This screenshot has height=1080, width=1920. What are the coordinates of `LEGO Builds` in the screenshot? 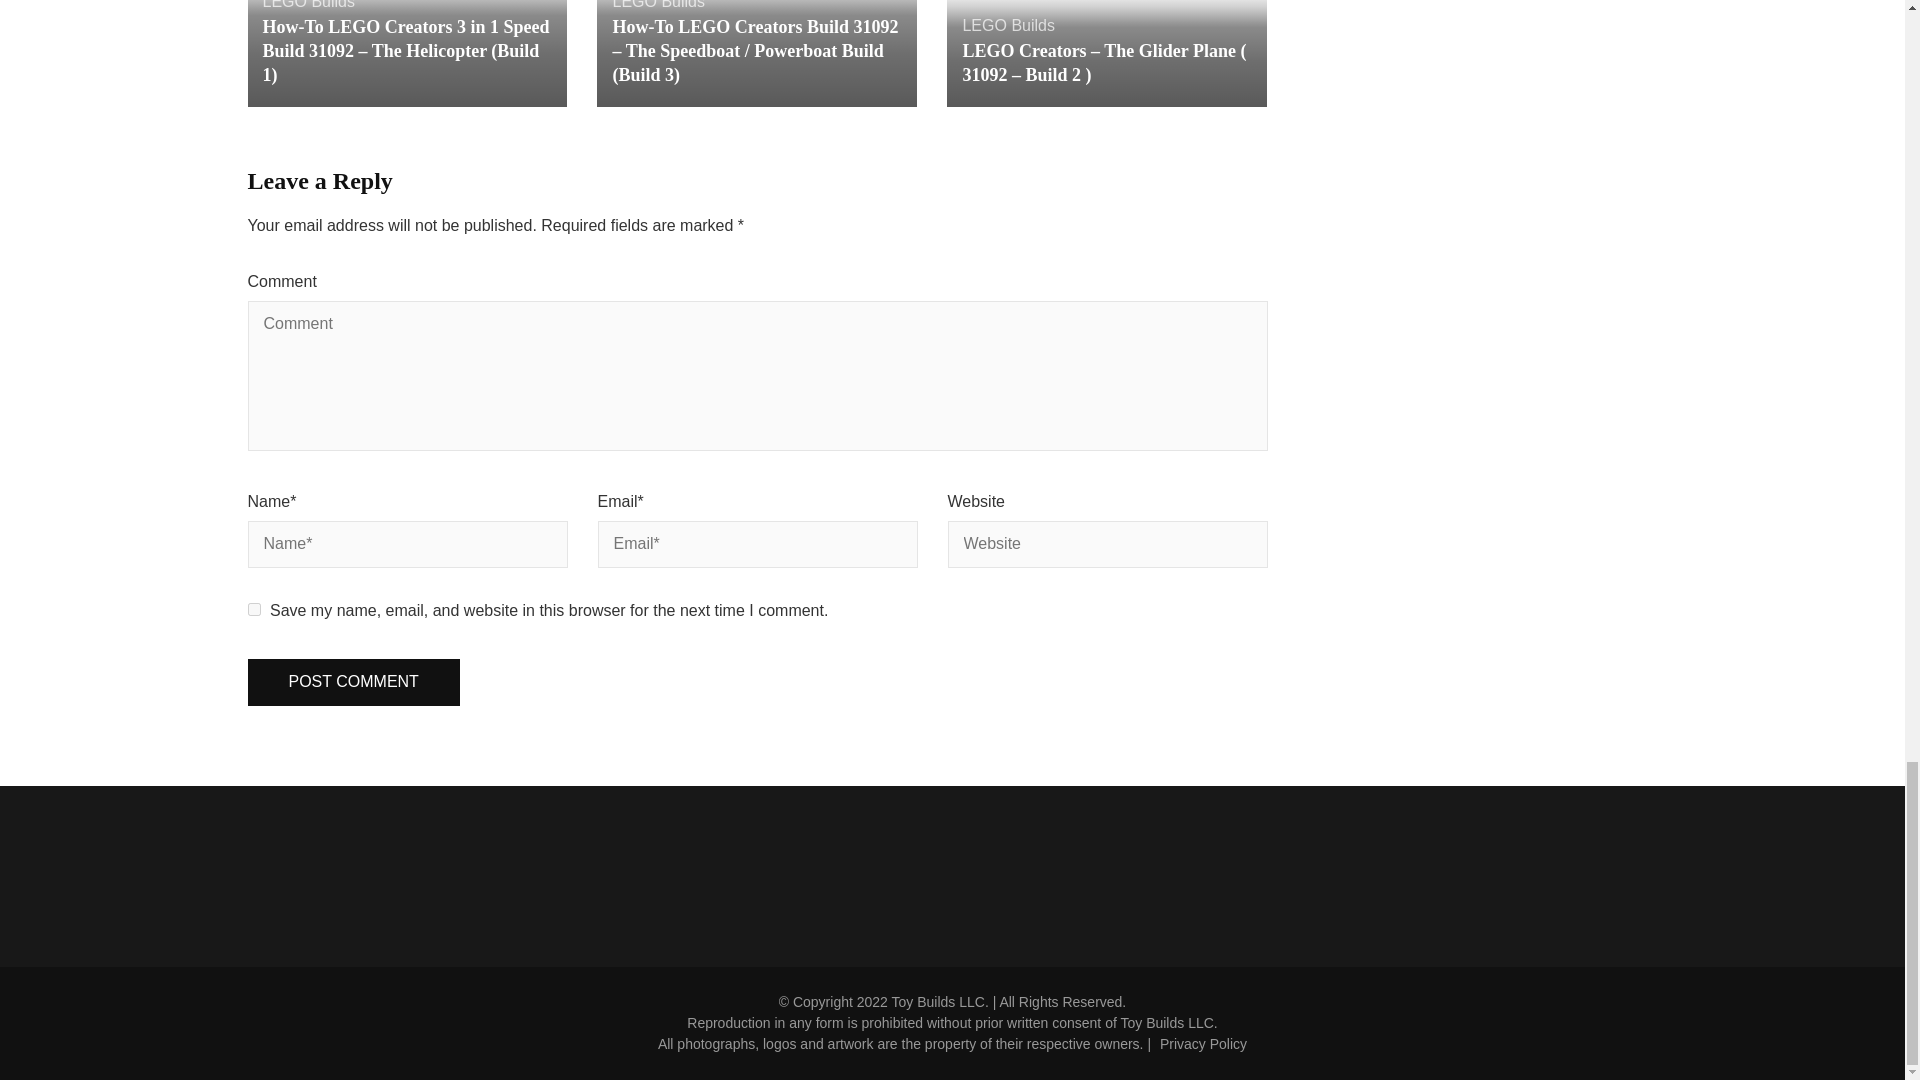 It's located at (1008, 25).